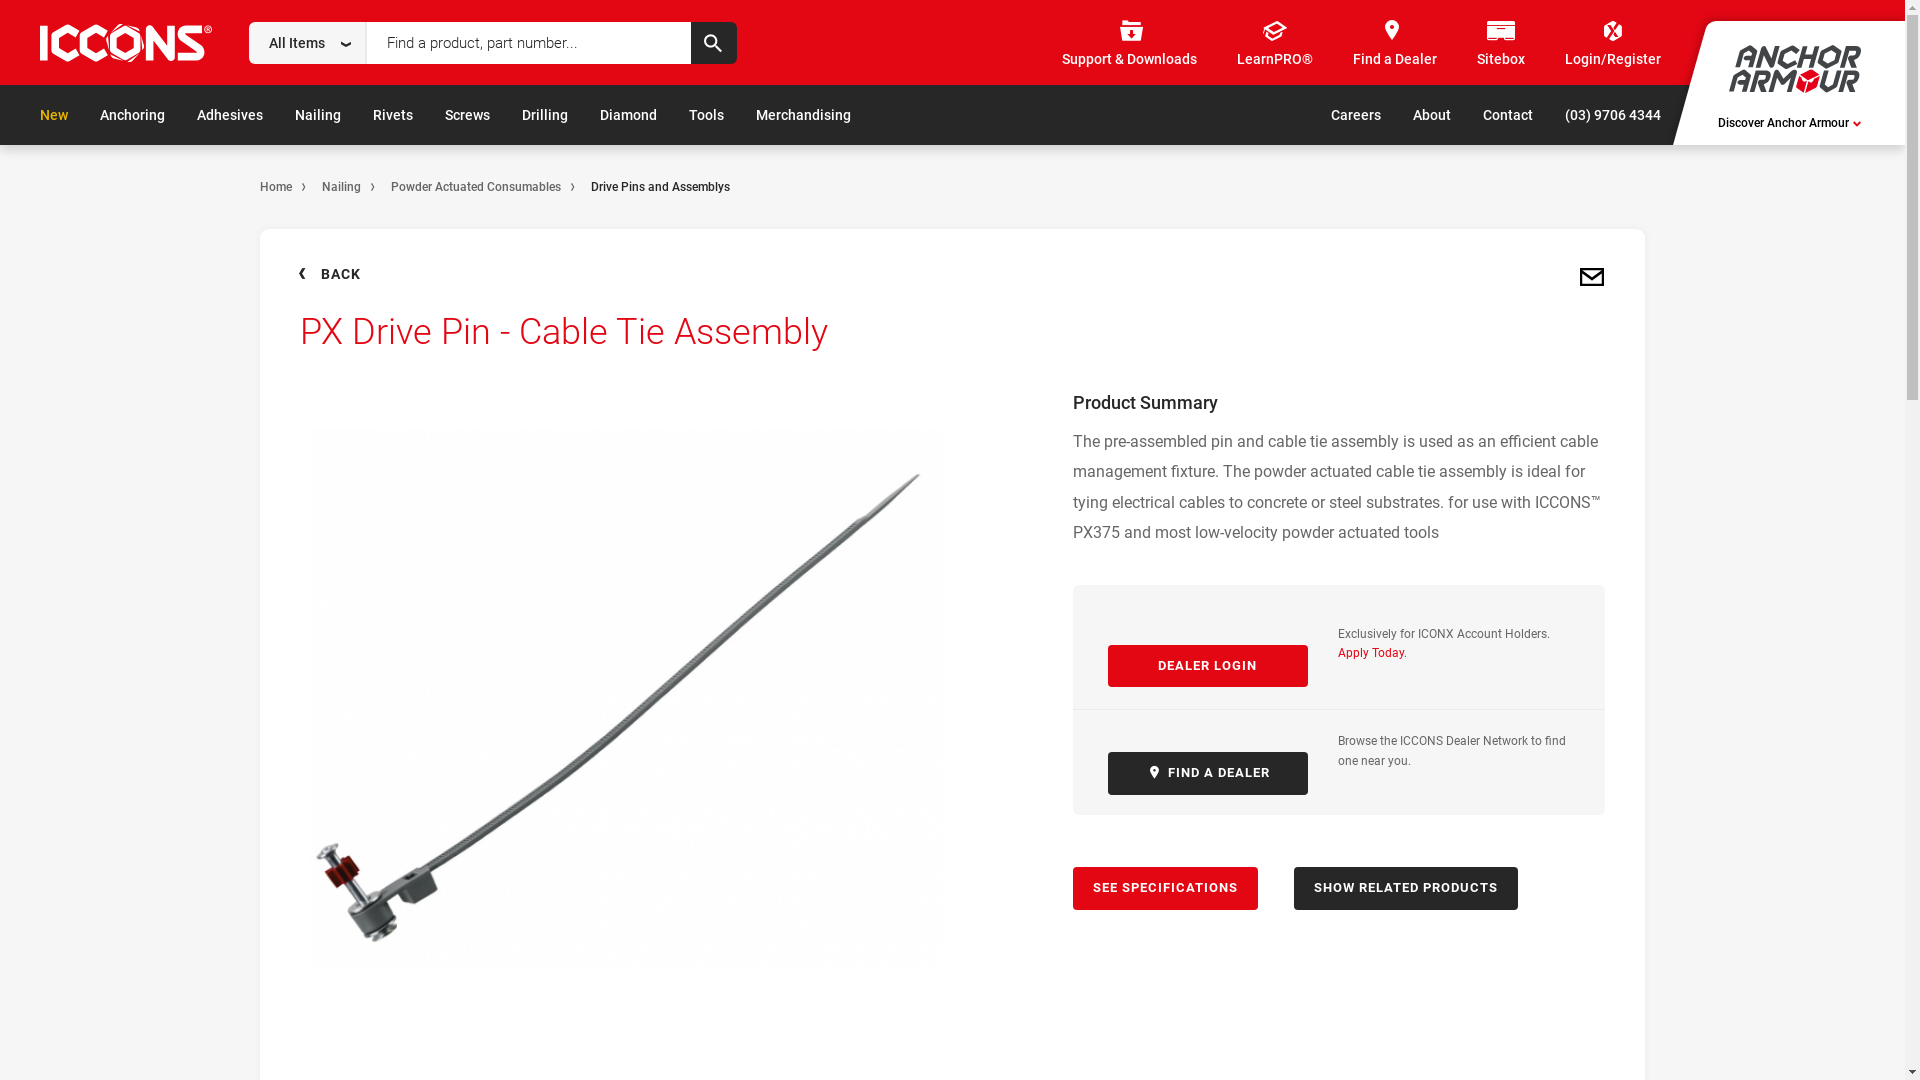  Describe the element at coordinates (126, 46) in the screenshot. I see `ICCONS - The serious fixings wholesaler` at that location.